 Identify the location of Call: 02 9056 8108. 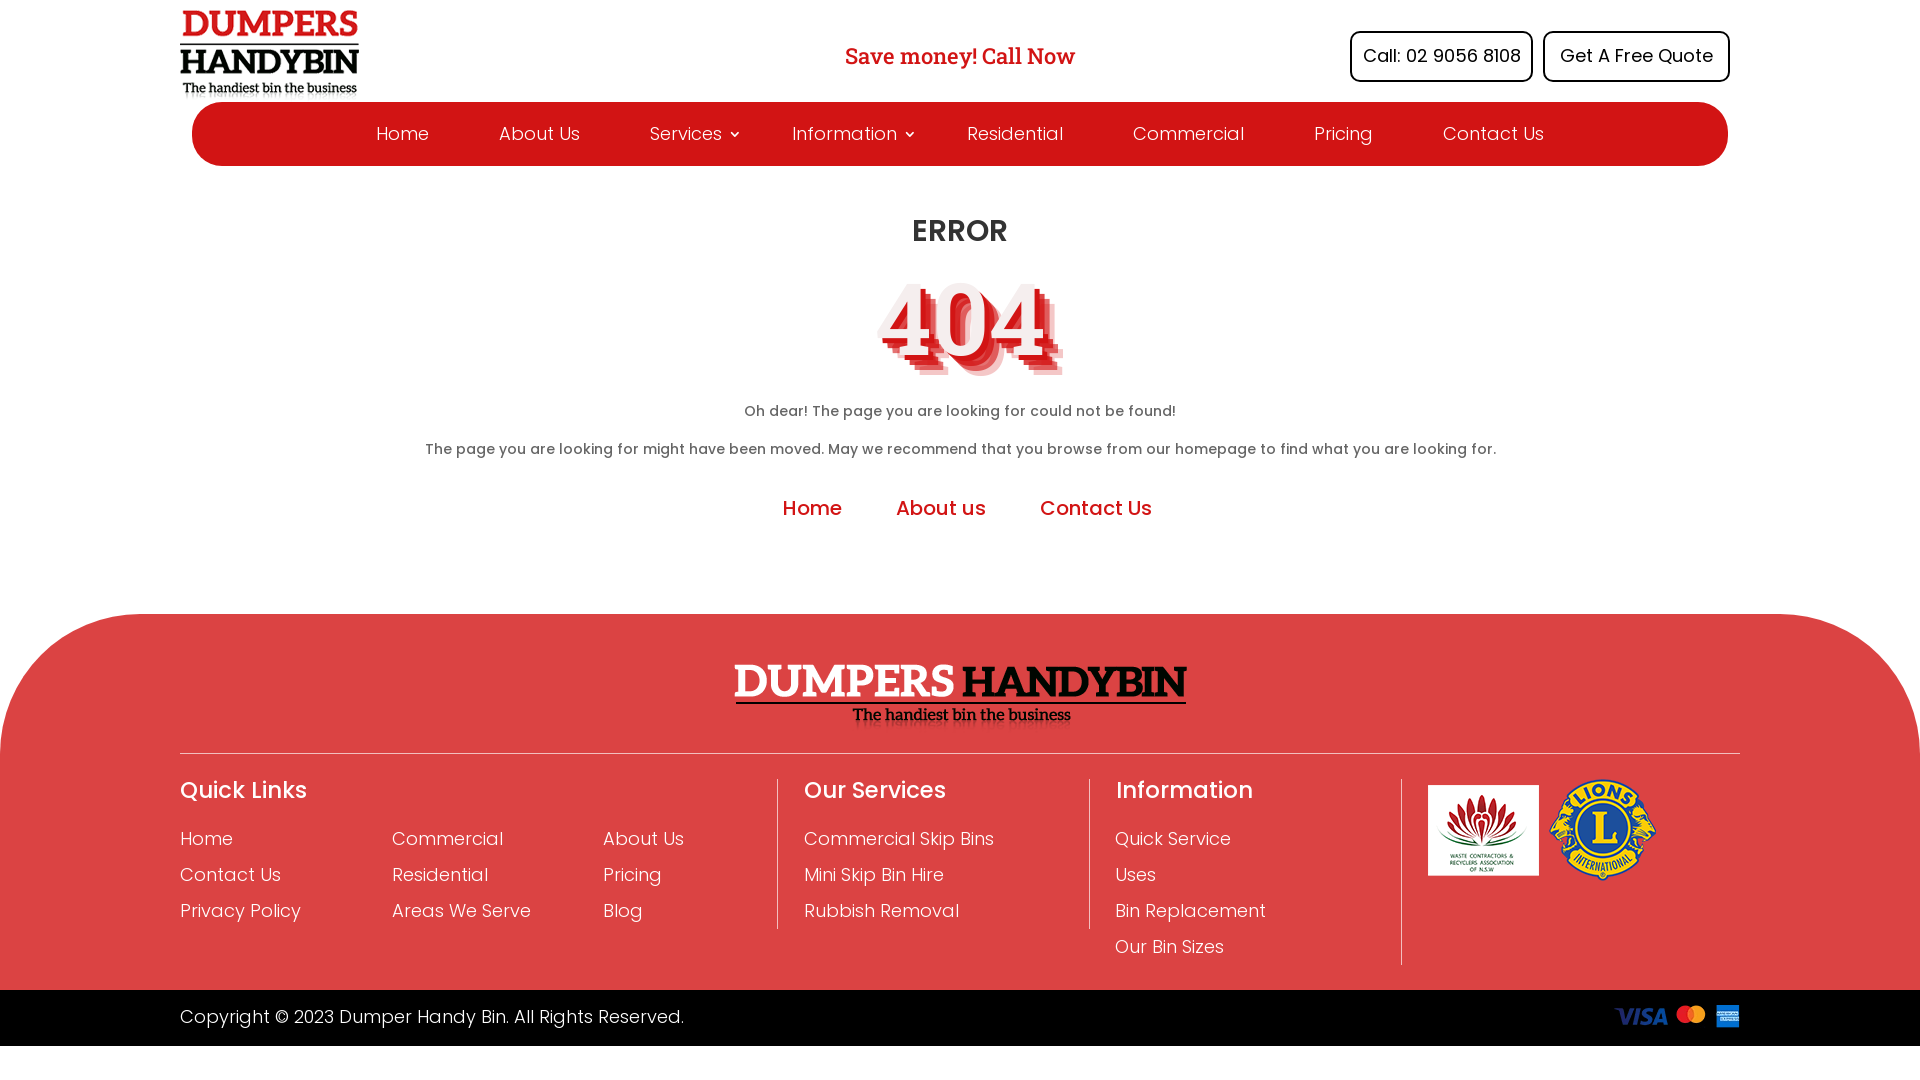
(1442, 56).